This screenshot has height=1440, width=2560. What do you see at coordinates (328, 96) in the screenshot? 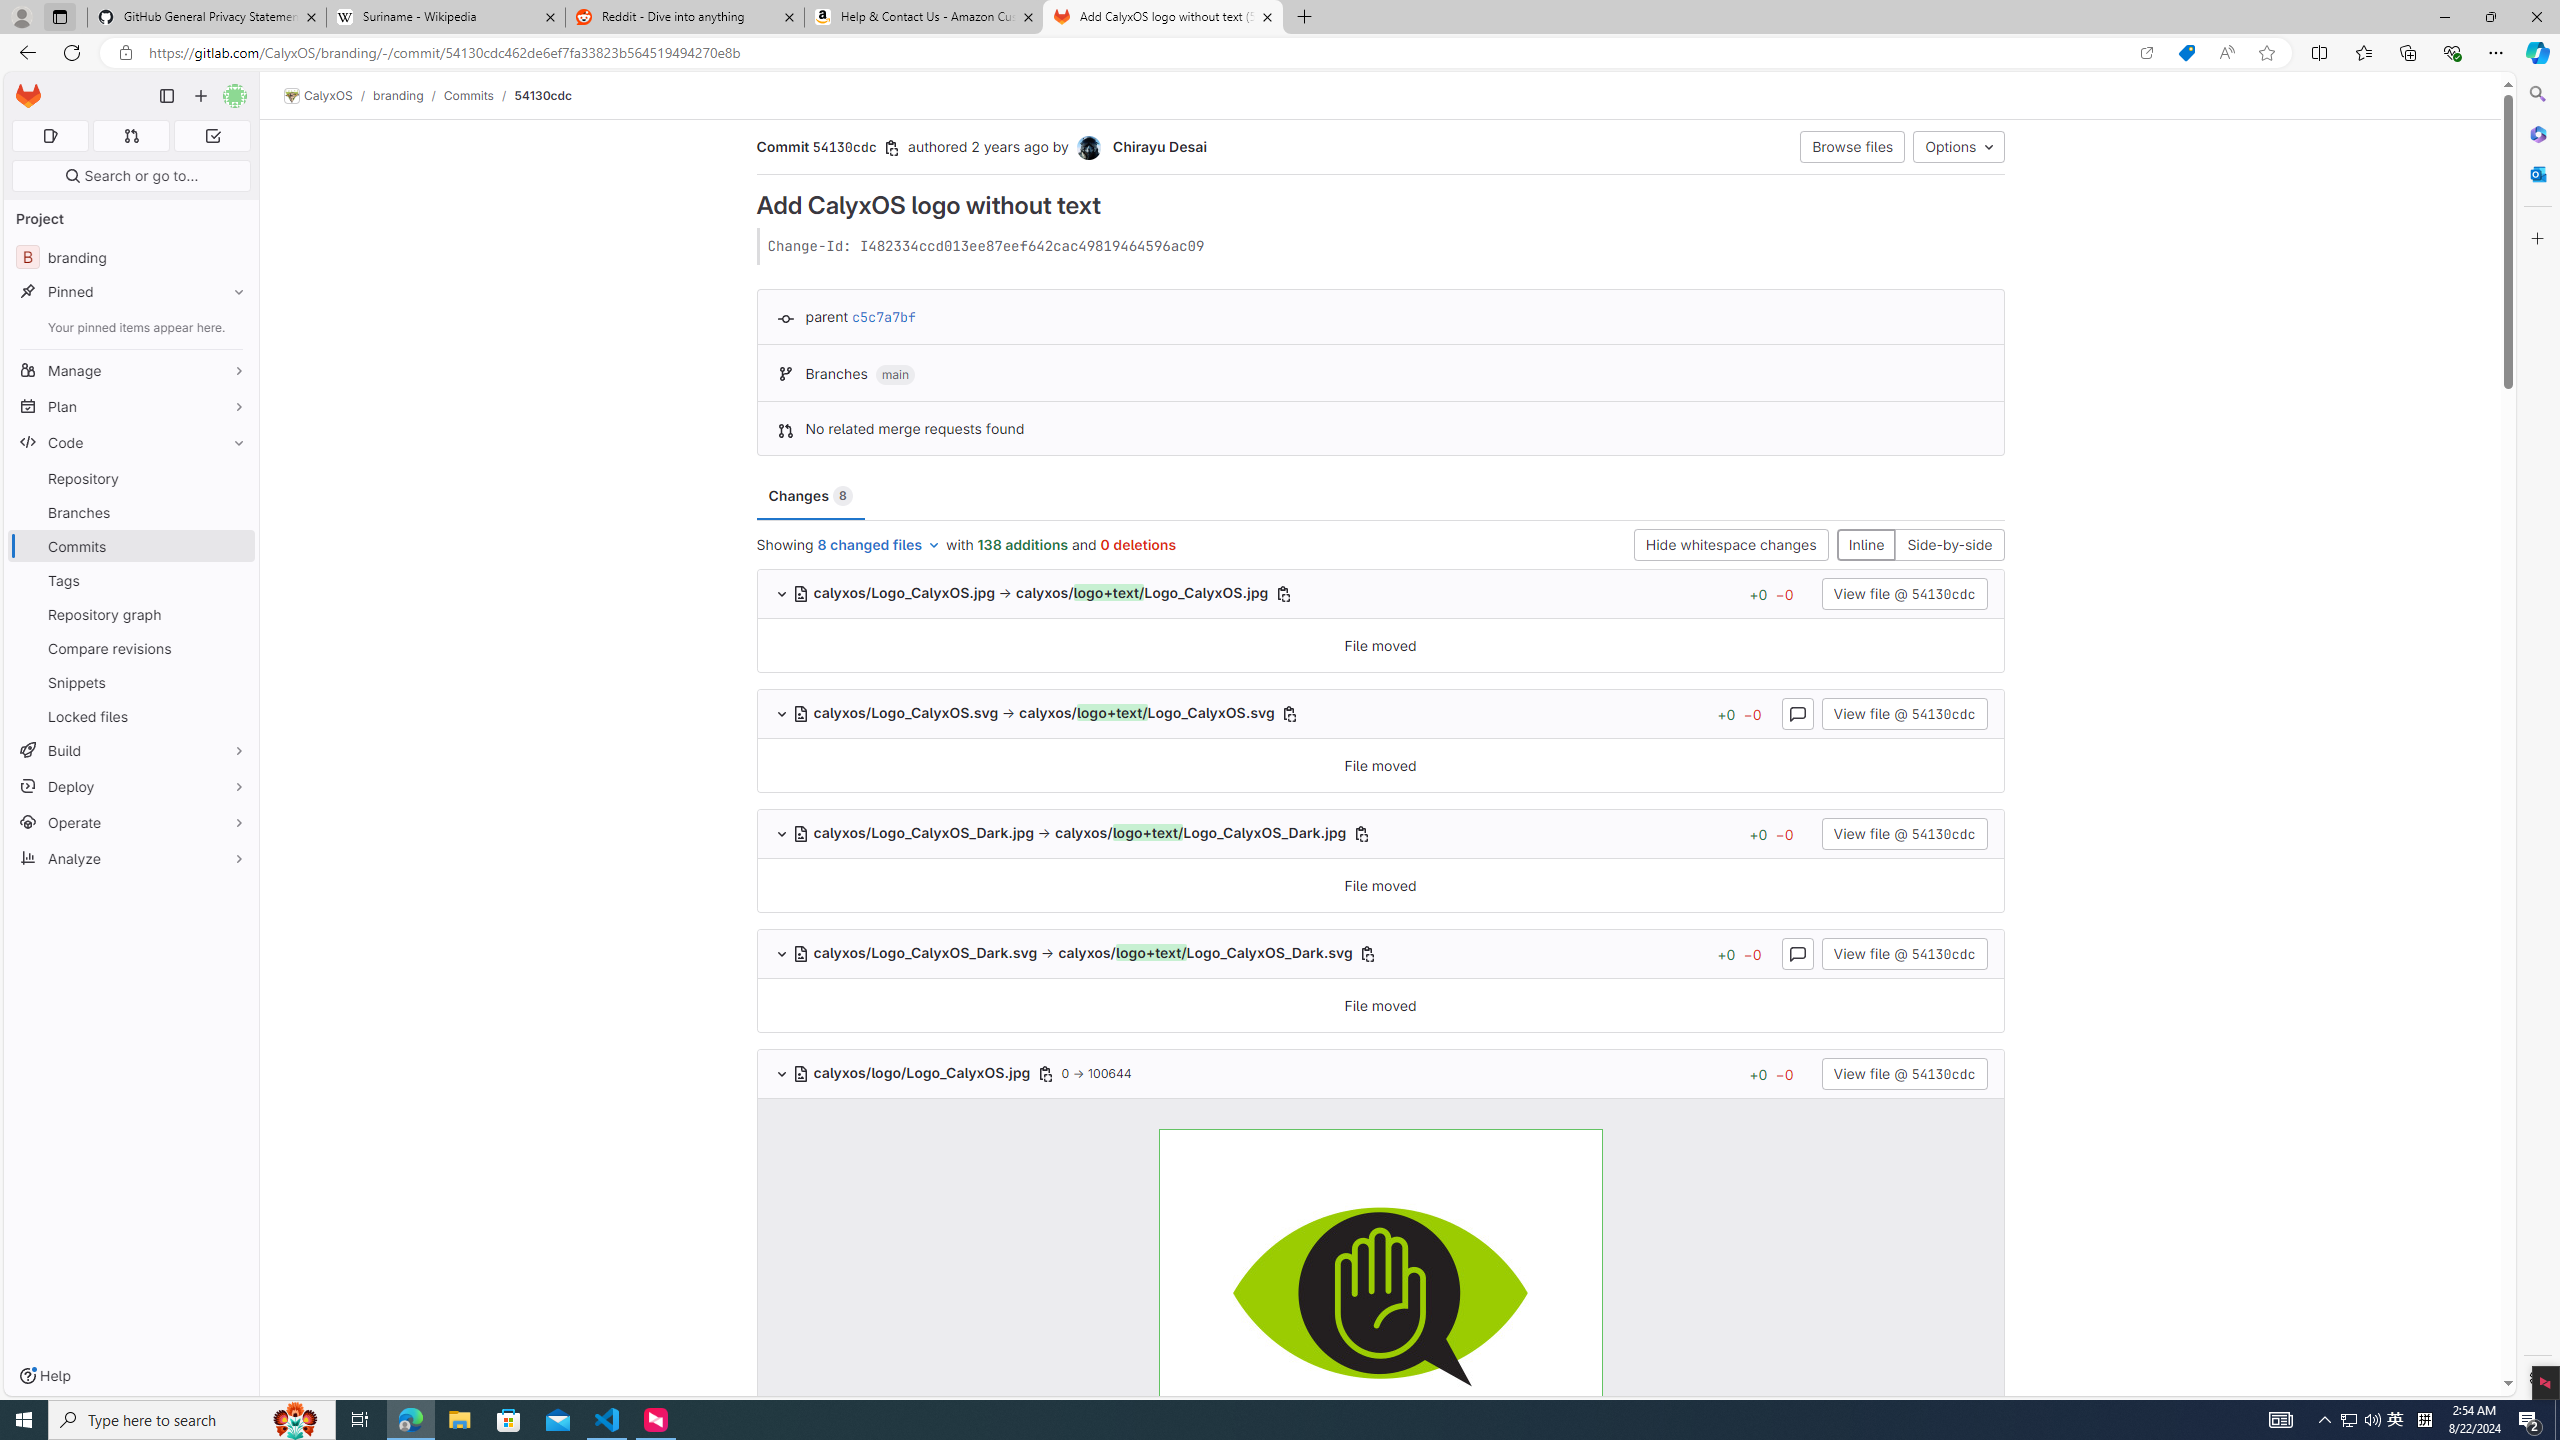
I see `CalyxOS/` at bounding box center [328, 96].